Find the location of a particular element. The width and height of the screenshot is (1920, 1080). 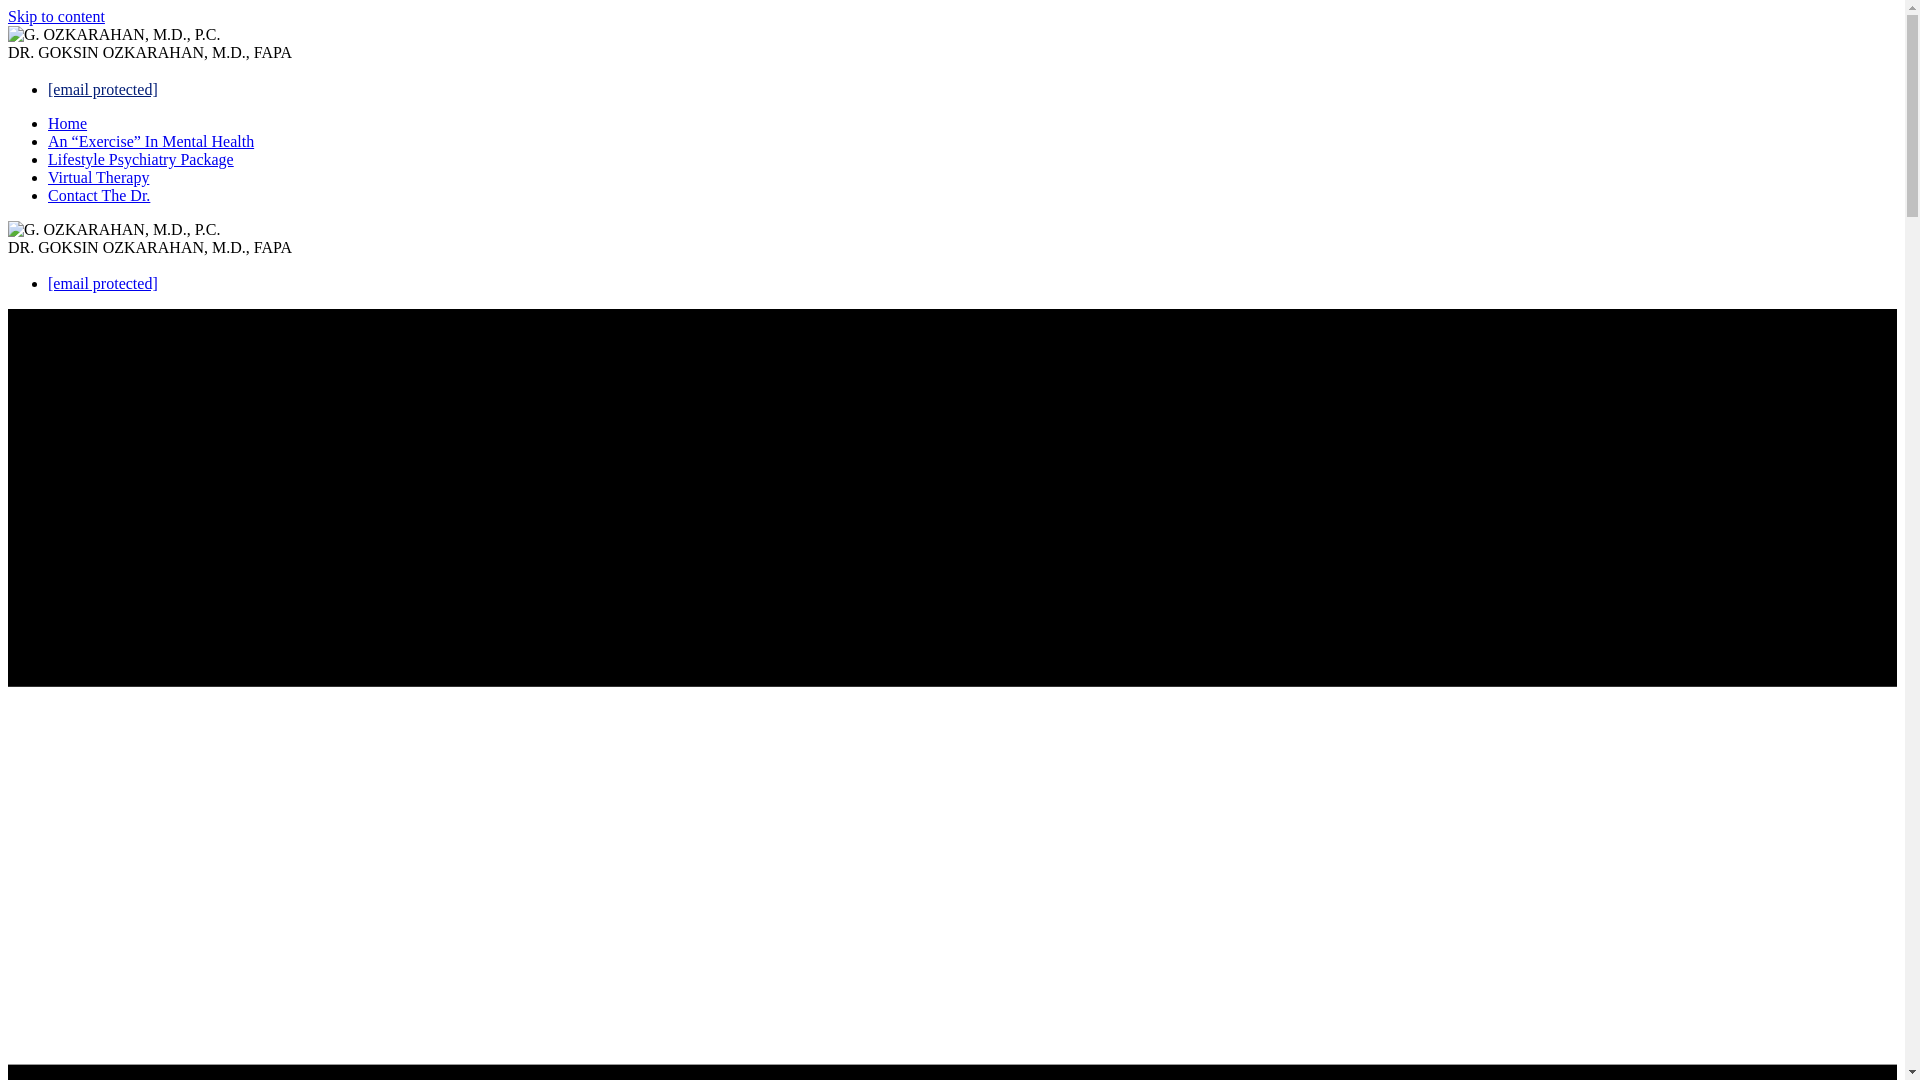

G. OZKARAHAN, M.D., P.C. is located at coordinates (114, 34).